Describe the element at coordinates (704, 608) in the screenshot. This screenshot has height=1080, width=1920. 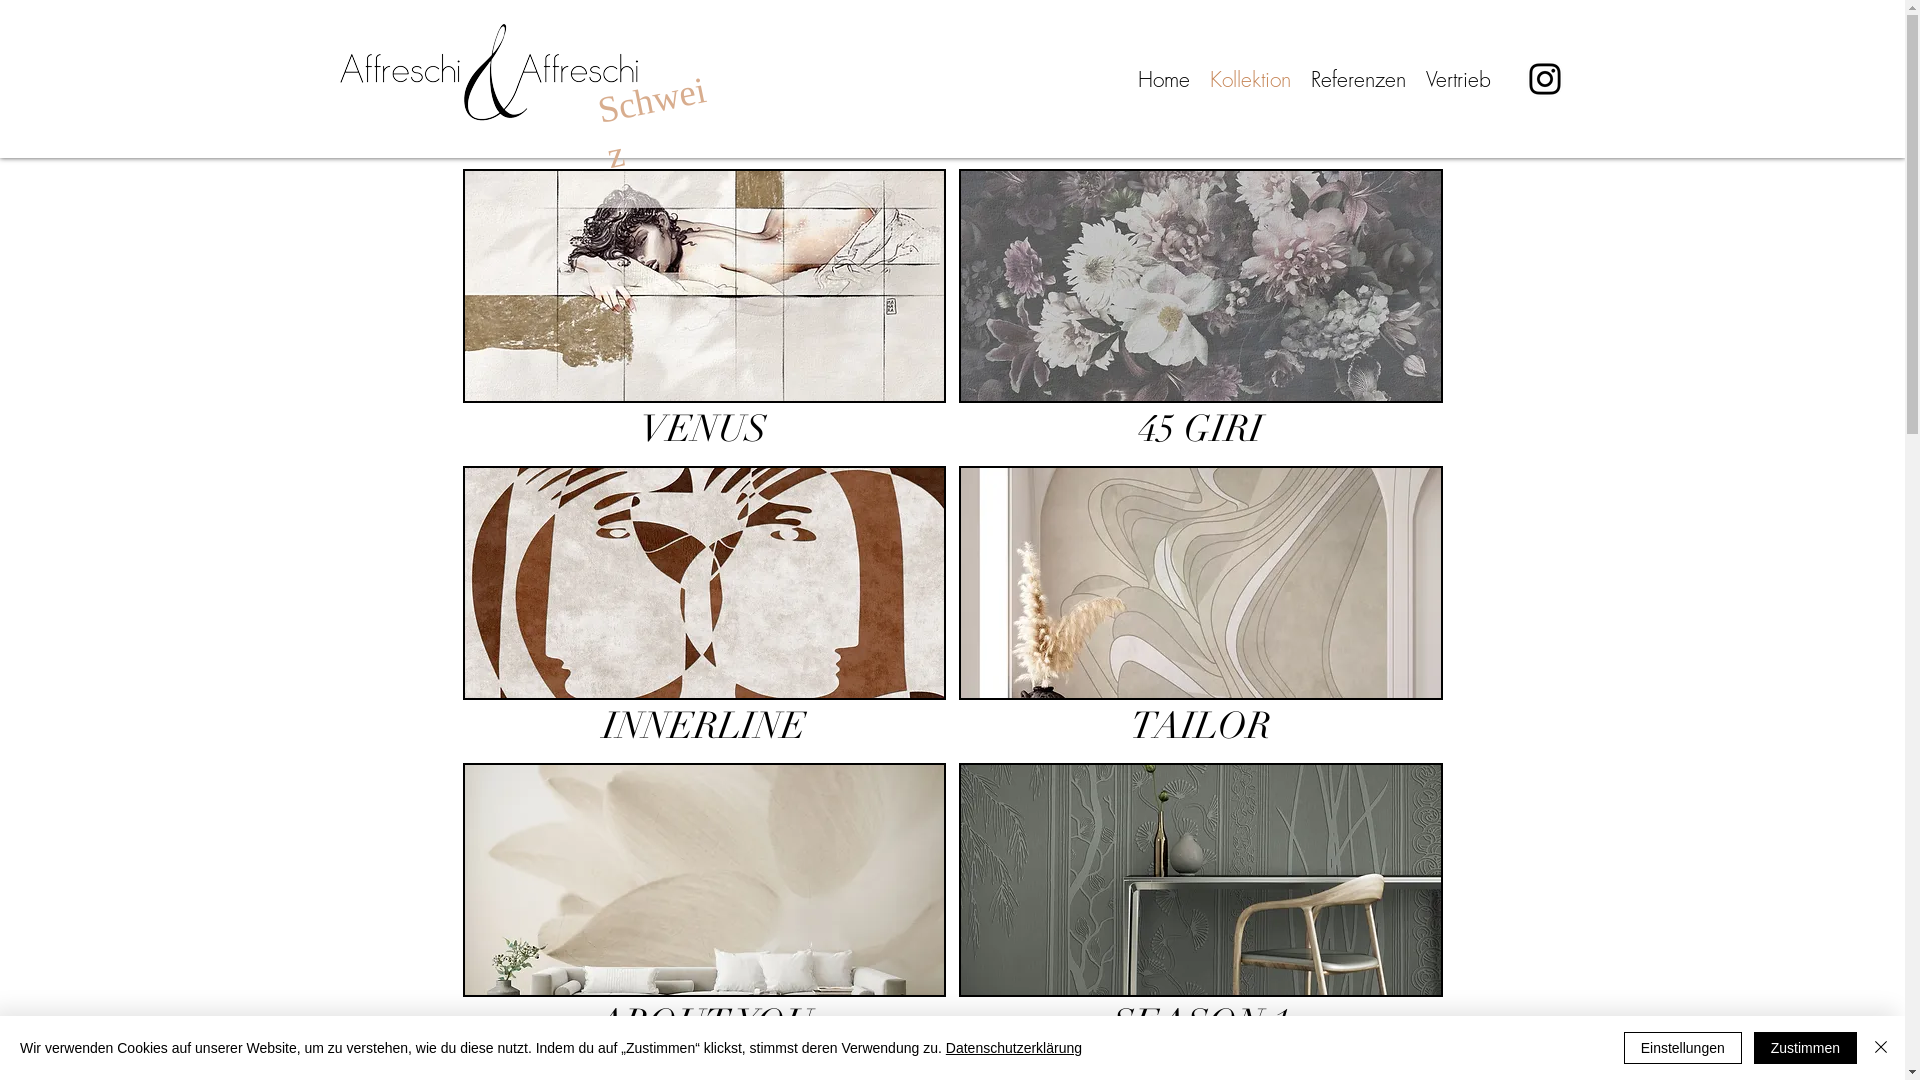
I see `INNERLINE` at that location.